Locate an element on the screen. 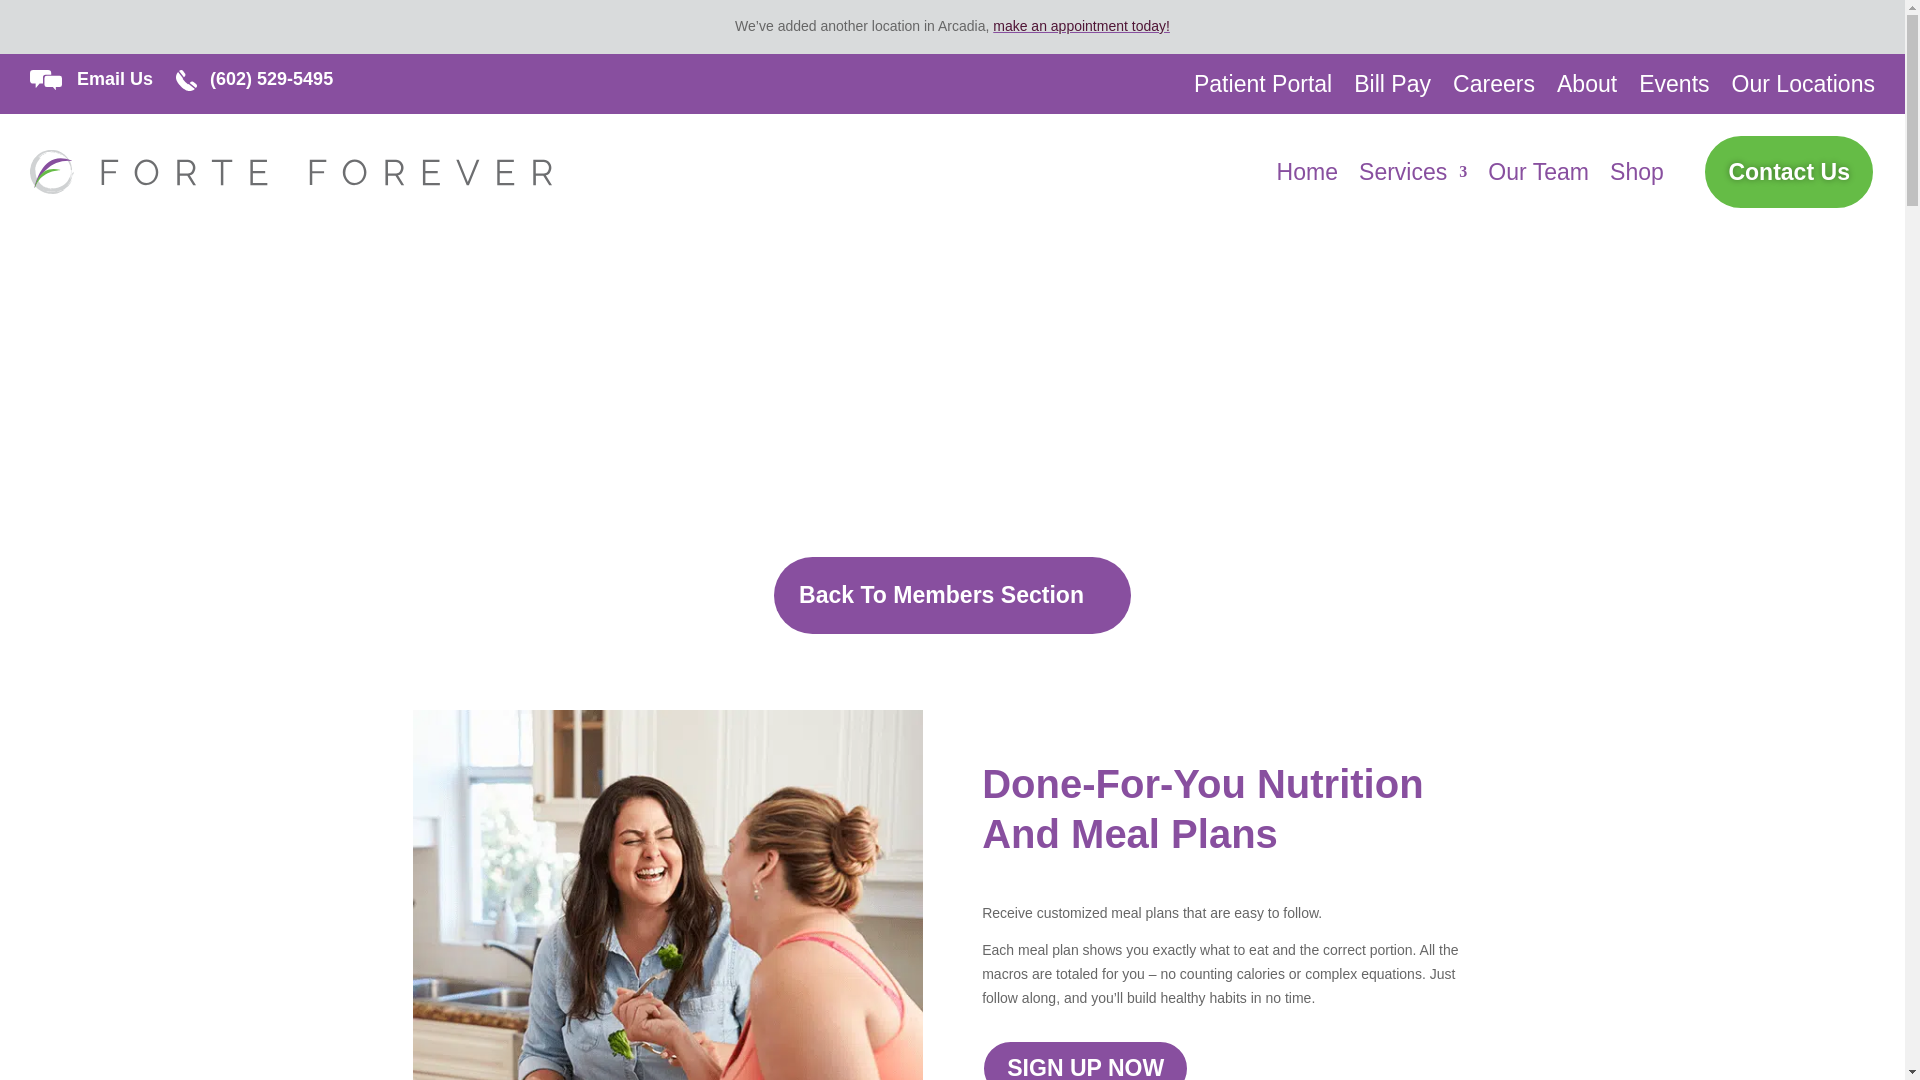 This screenshot has height=1080, width=1920. Bill Pay is located at coordinates (1392, 88).